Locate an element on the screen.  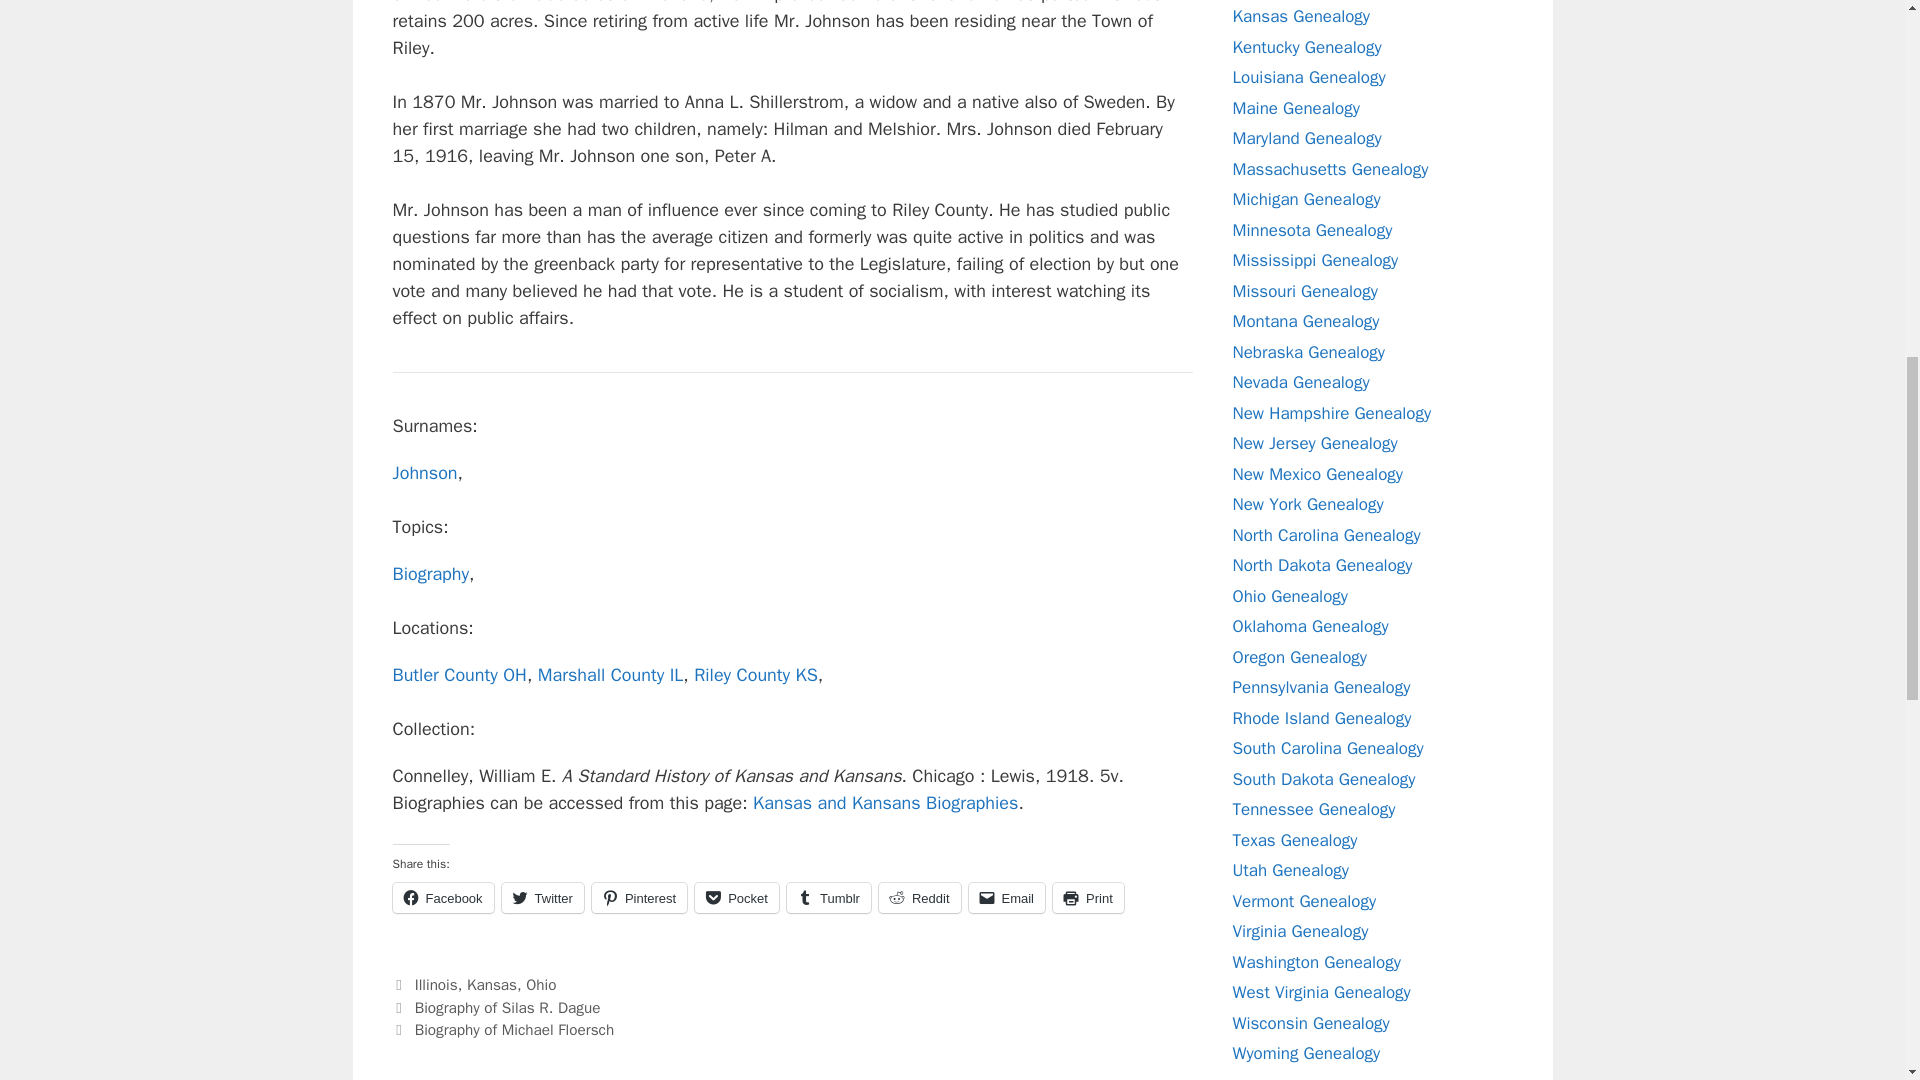
Click to share on Facebook is located at coordinates (442, 898).